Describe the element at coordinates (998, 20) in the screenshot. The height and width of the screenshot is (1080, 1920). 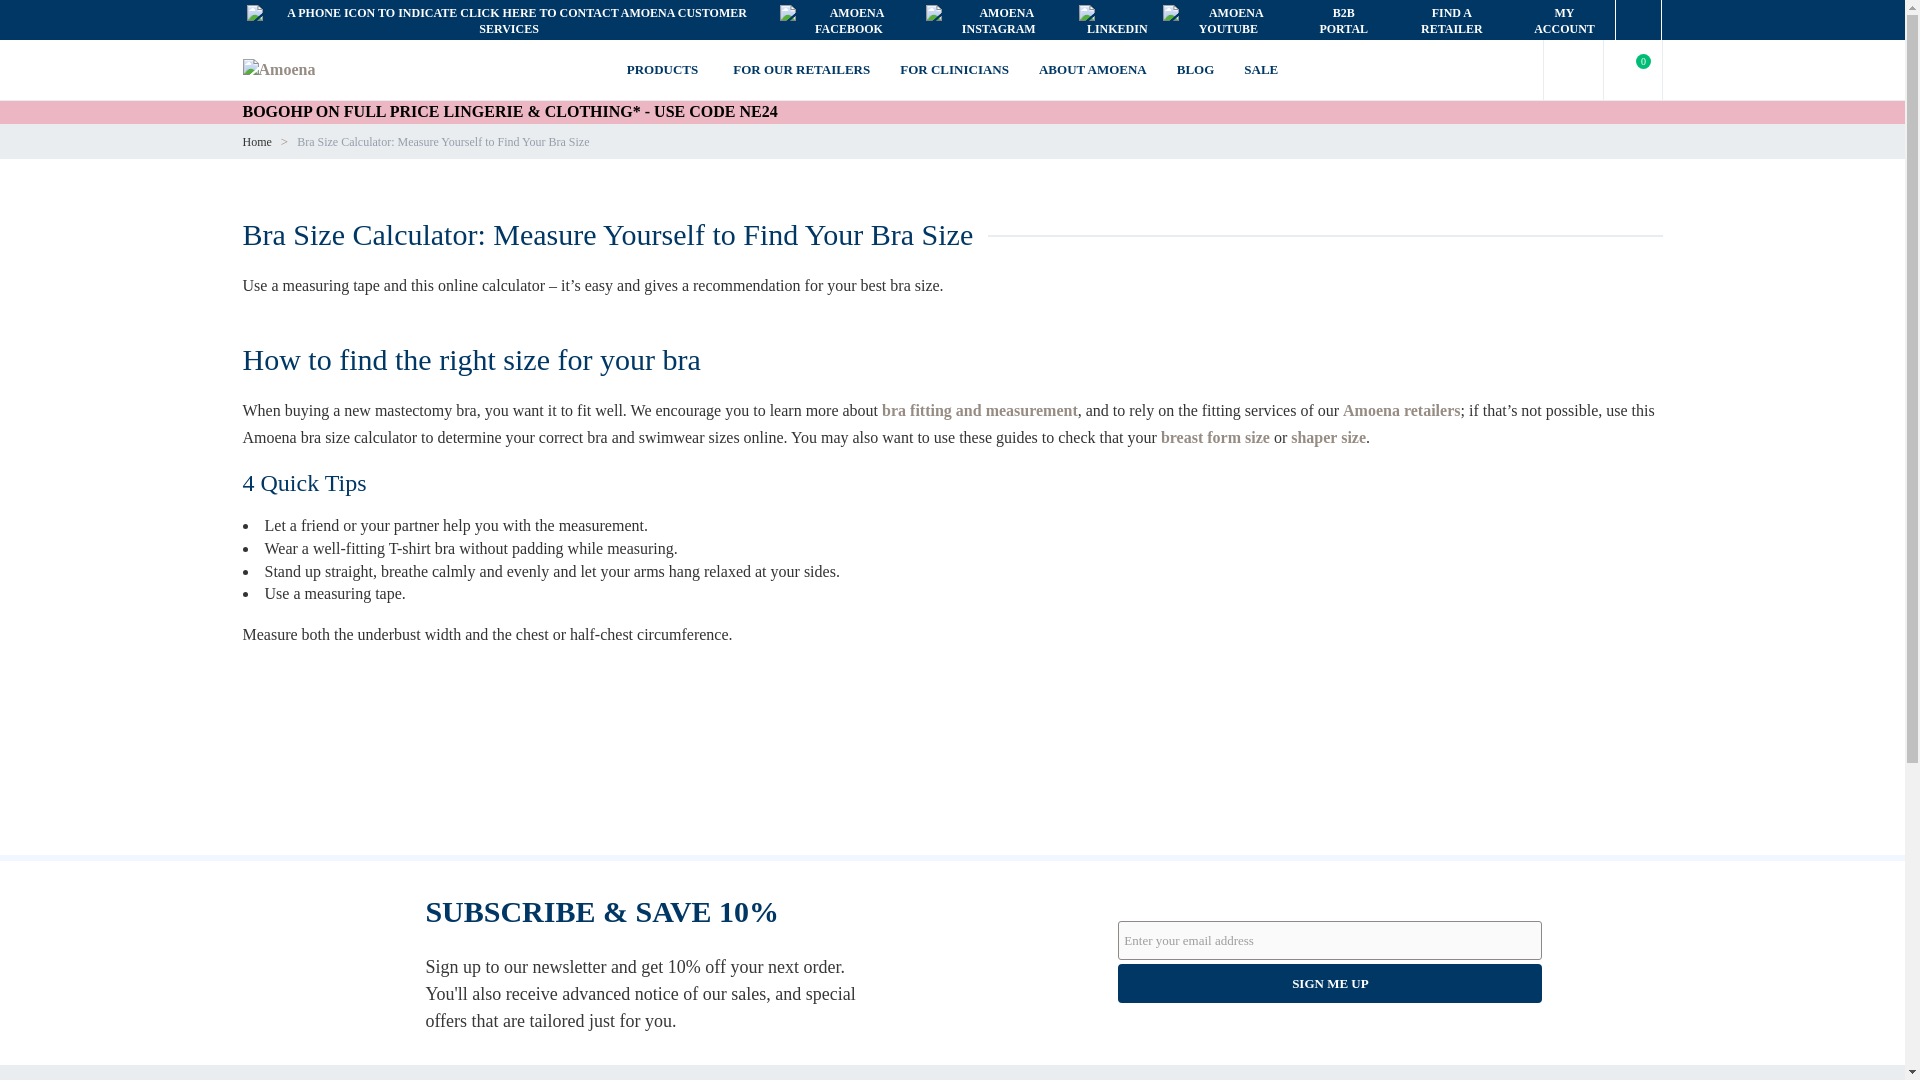
I see `Amoena Instagram UK` at that location.